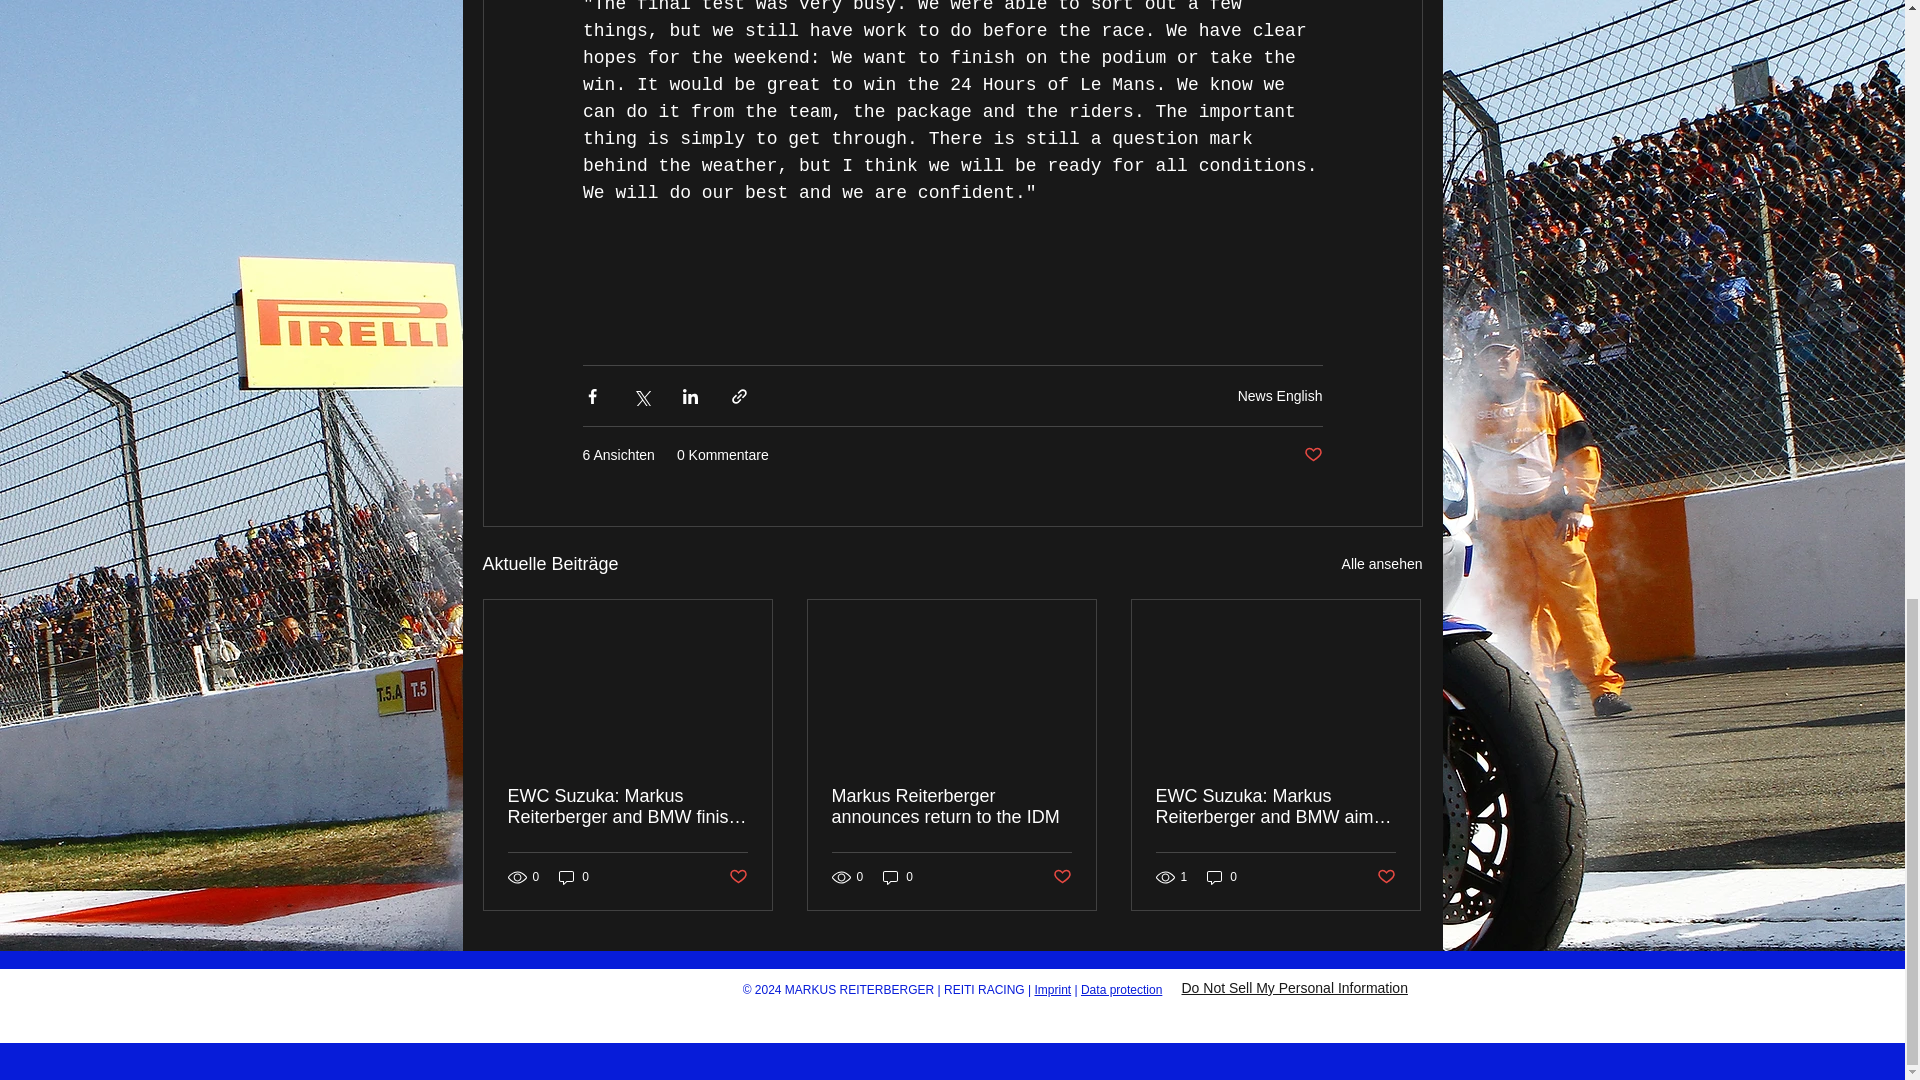 The width and height of the screenshot is (1920, 1080). Describe the element at coordinates (898, 877) in the screenshot. I see `0` at that location.